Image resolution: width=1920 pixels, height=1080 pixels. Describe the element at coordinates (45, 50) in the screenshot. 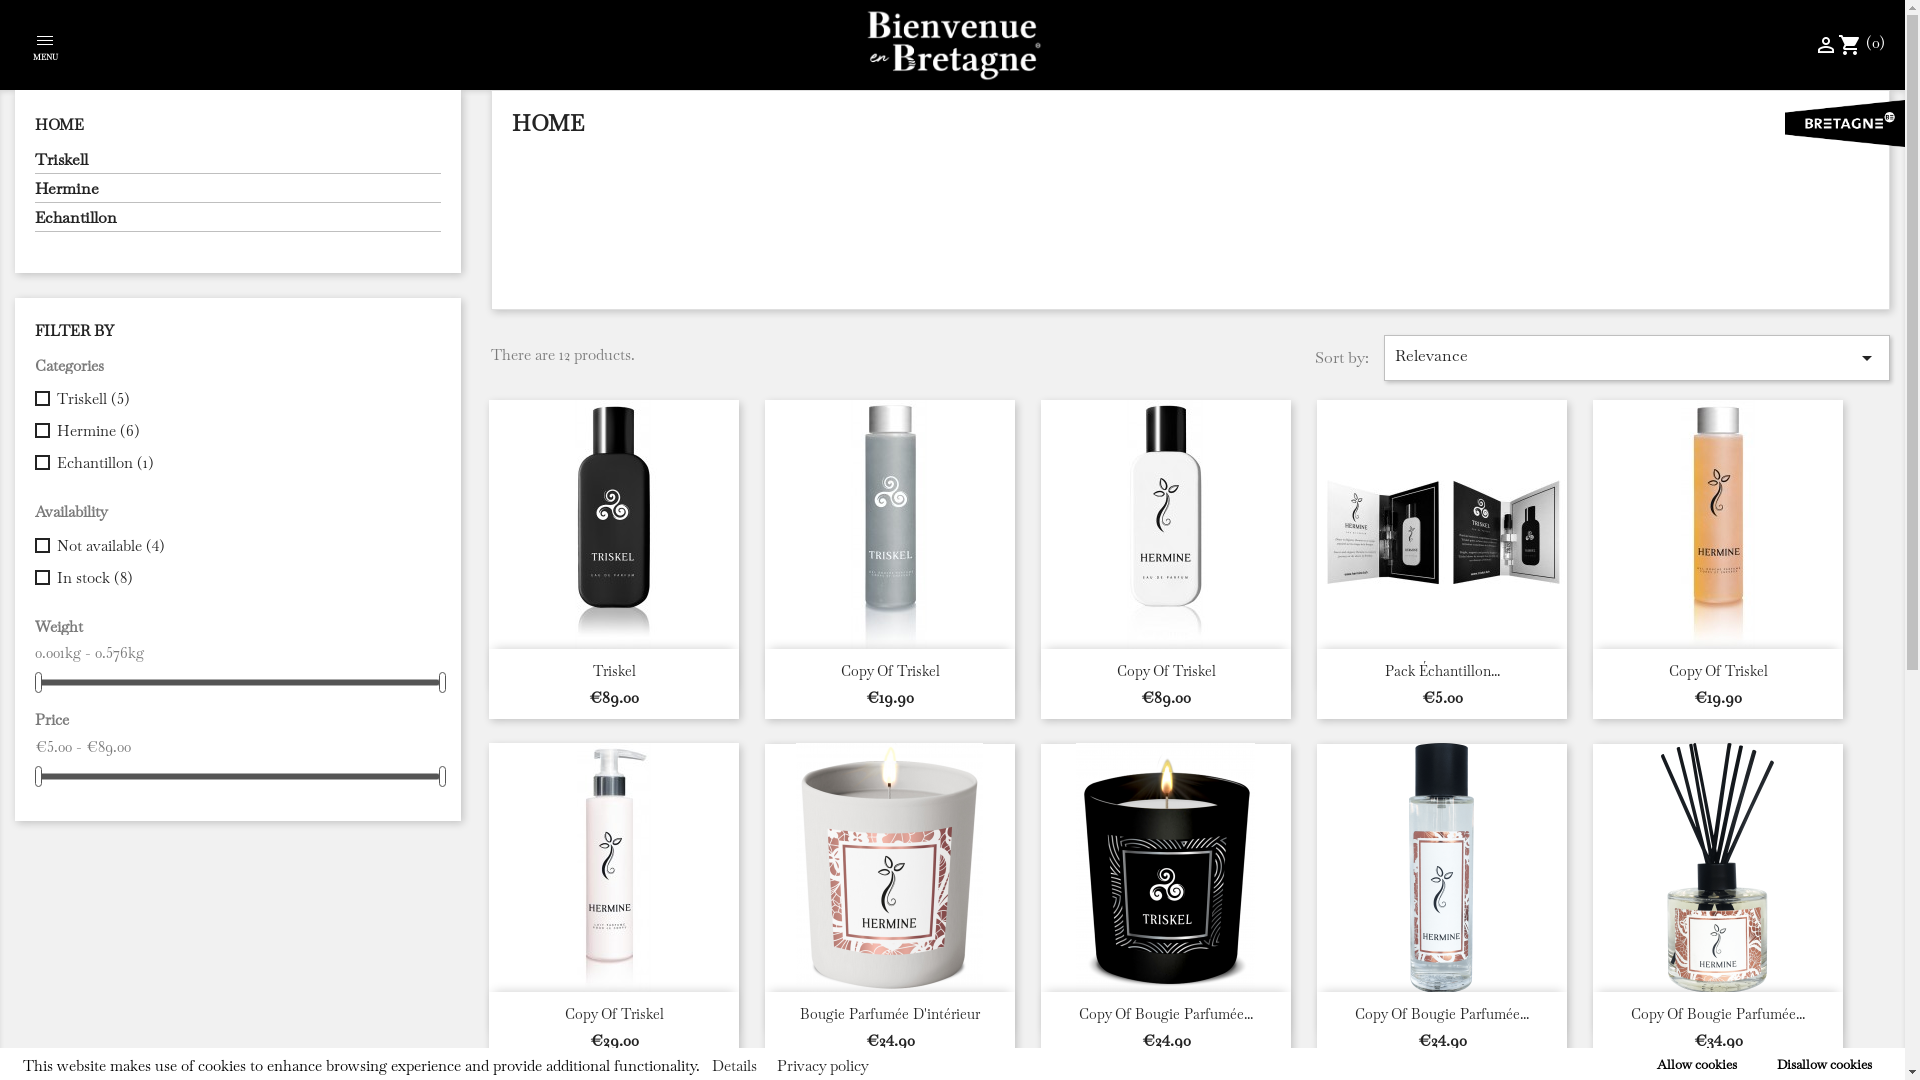

I see `MENU` at that location.